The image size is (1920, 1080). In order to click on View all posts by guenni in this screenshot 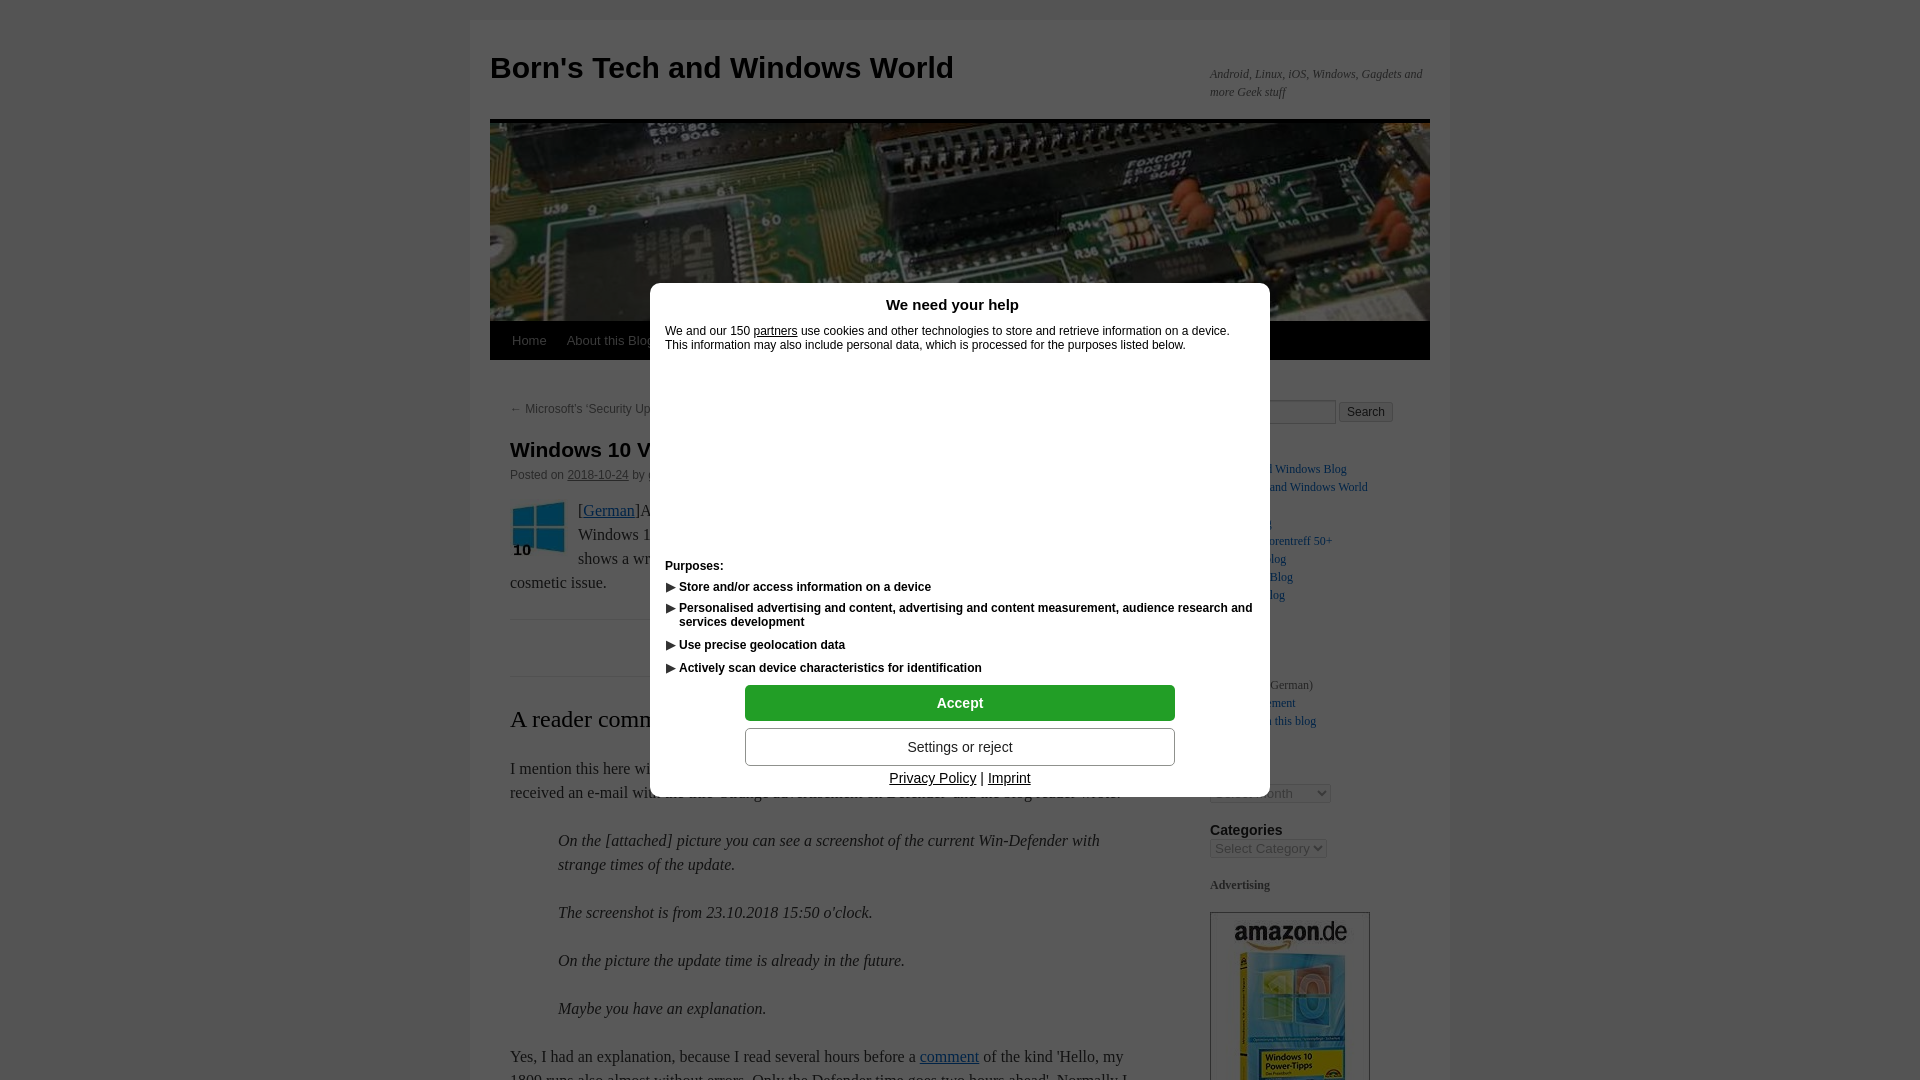, I will do `click(666, 474)`.